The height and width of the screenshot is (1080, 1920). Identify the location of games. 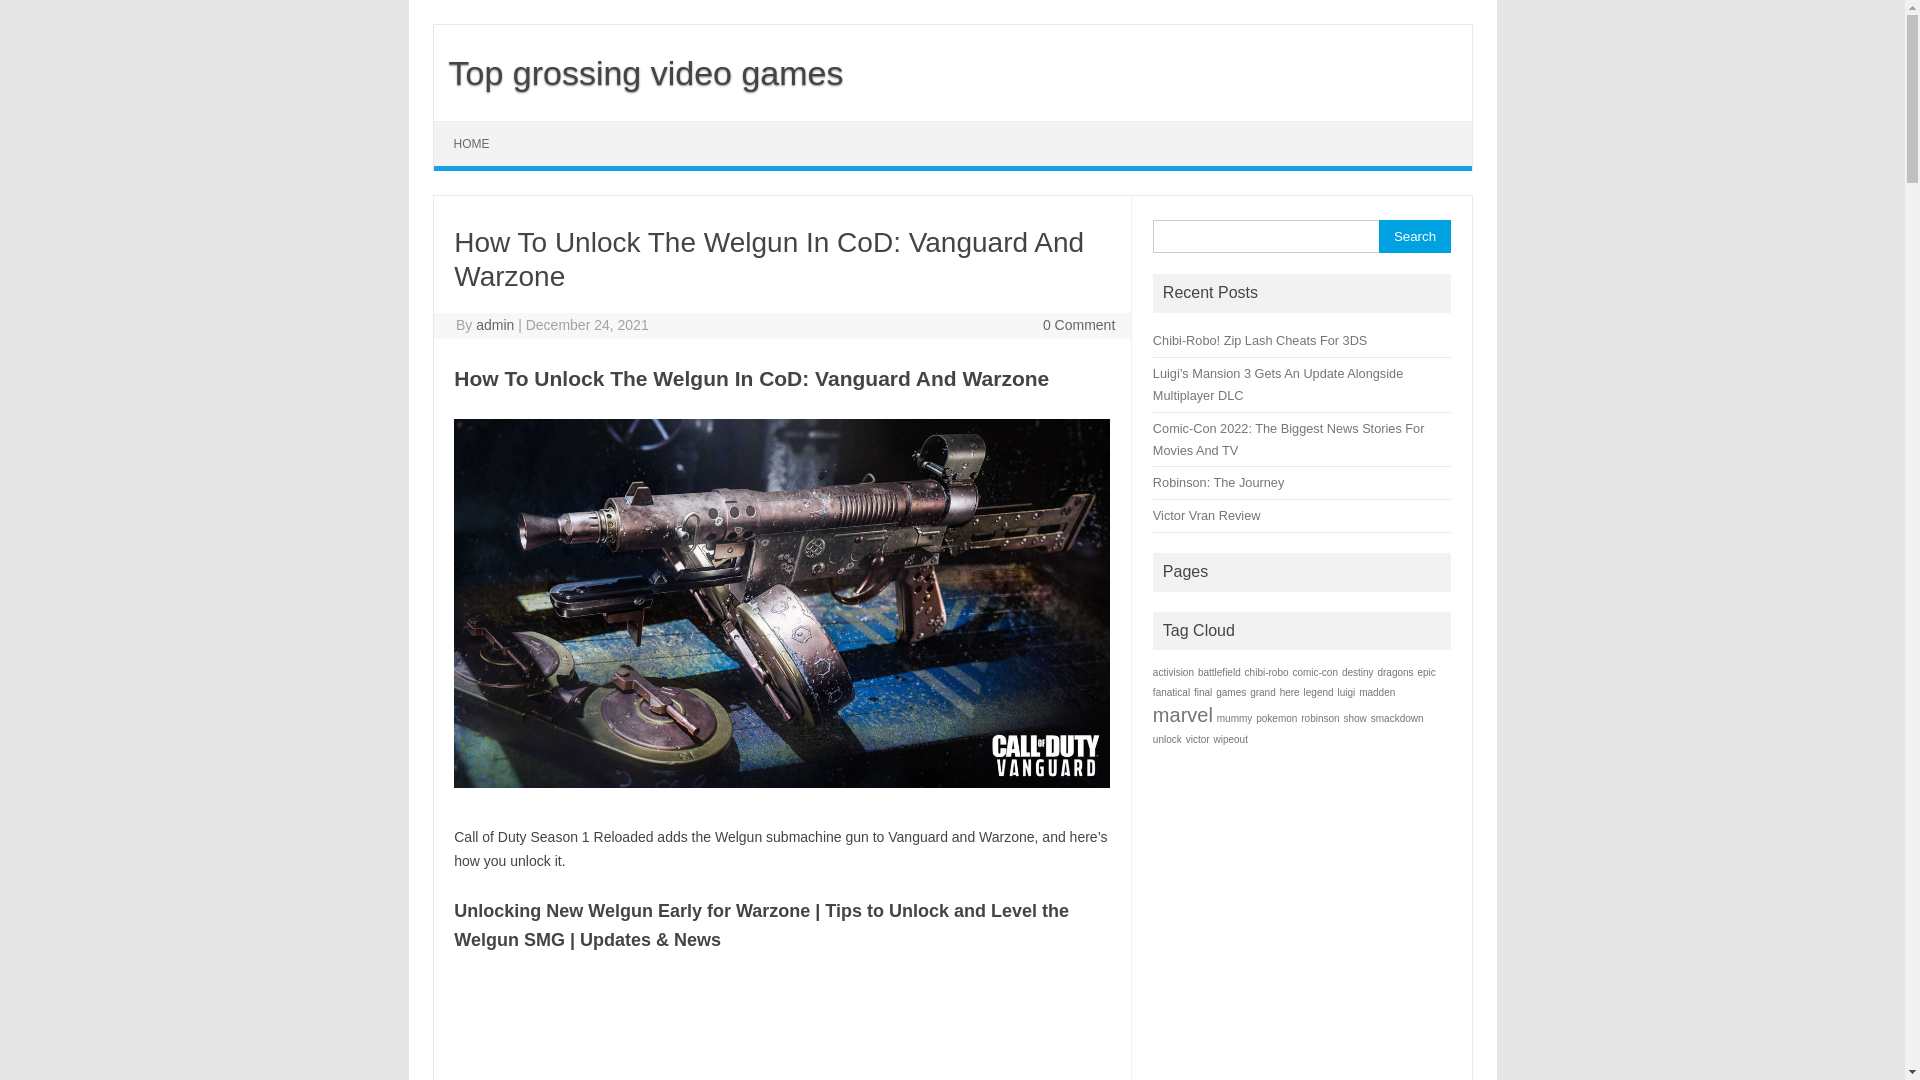
(1231, 692).